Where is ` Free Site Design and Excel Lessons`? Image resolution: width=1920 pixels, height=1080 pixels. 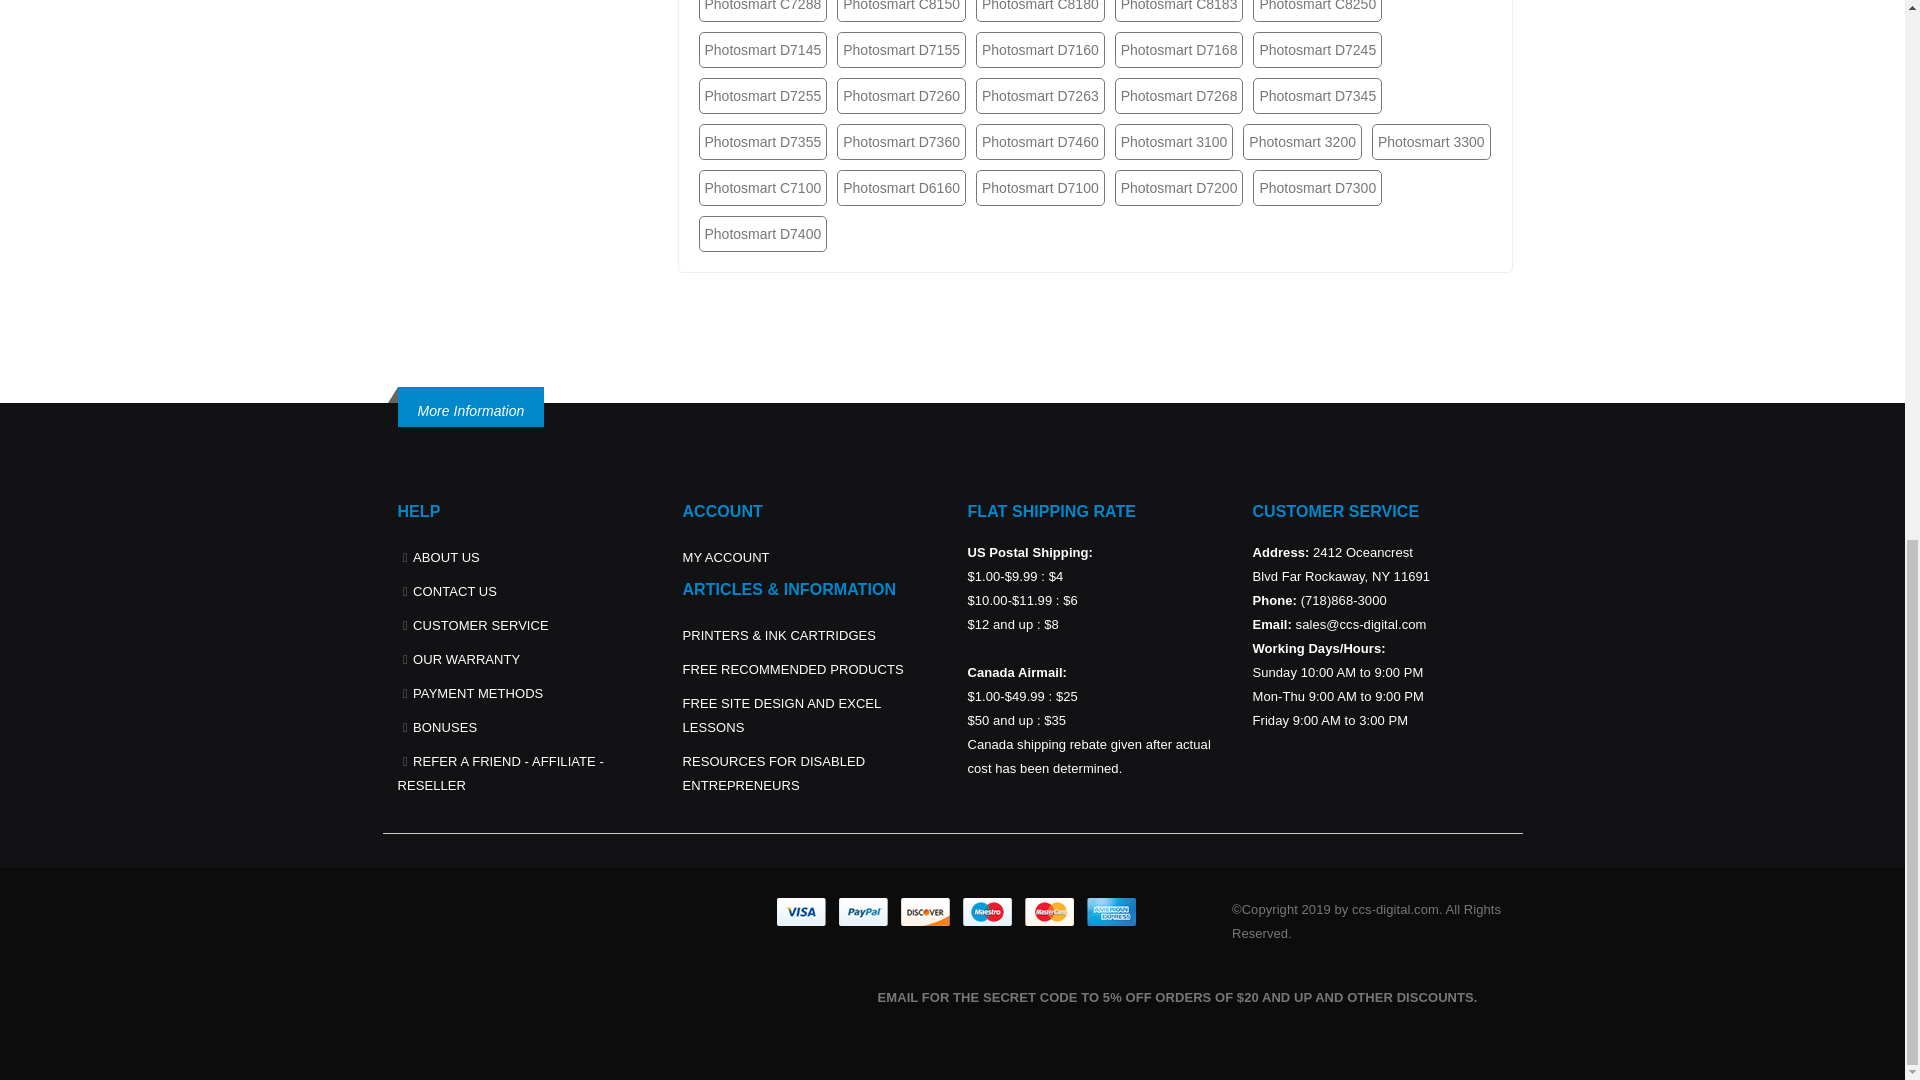
 Free Site Design and Excel Lessons is located at coordinates (780, 715).